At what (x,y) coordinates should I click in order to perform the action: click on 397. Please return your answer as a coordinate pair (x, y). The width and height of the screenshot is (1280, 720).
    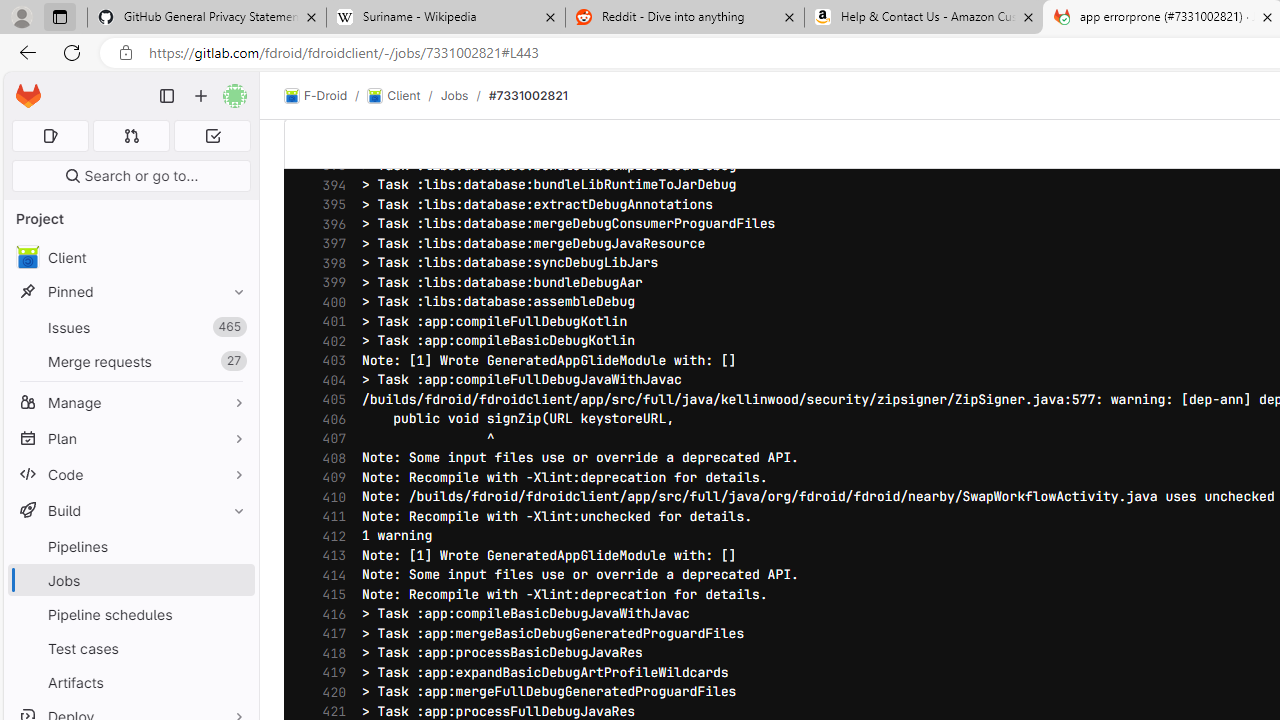
    Looking at the image, I should click on (329, 244).